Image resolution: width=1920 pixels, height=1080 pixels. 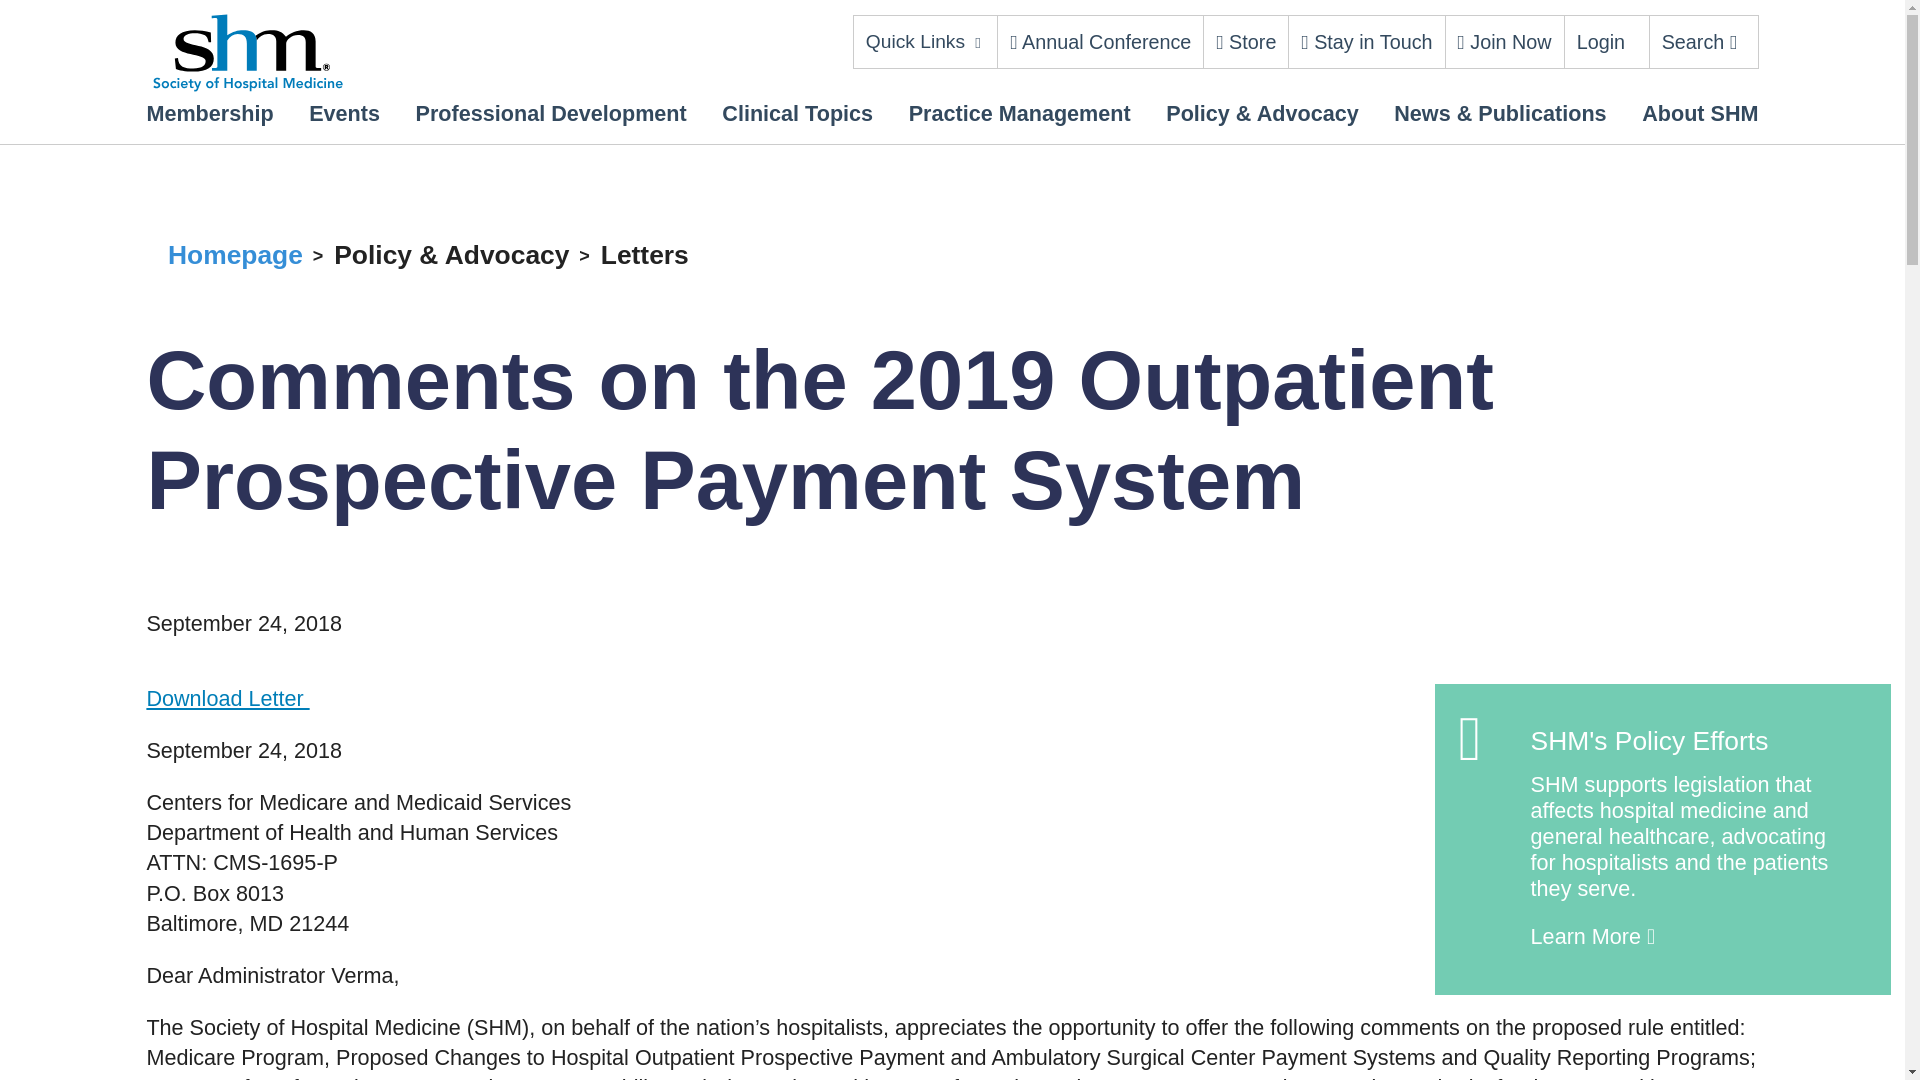 What do you see at coordinates (1366, 42) in the screenshot?
I see `Stay in Touch` at bounding box center [1366, 42].